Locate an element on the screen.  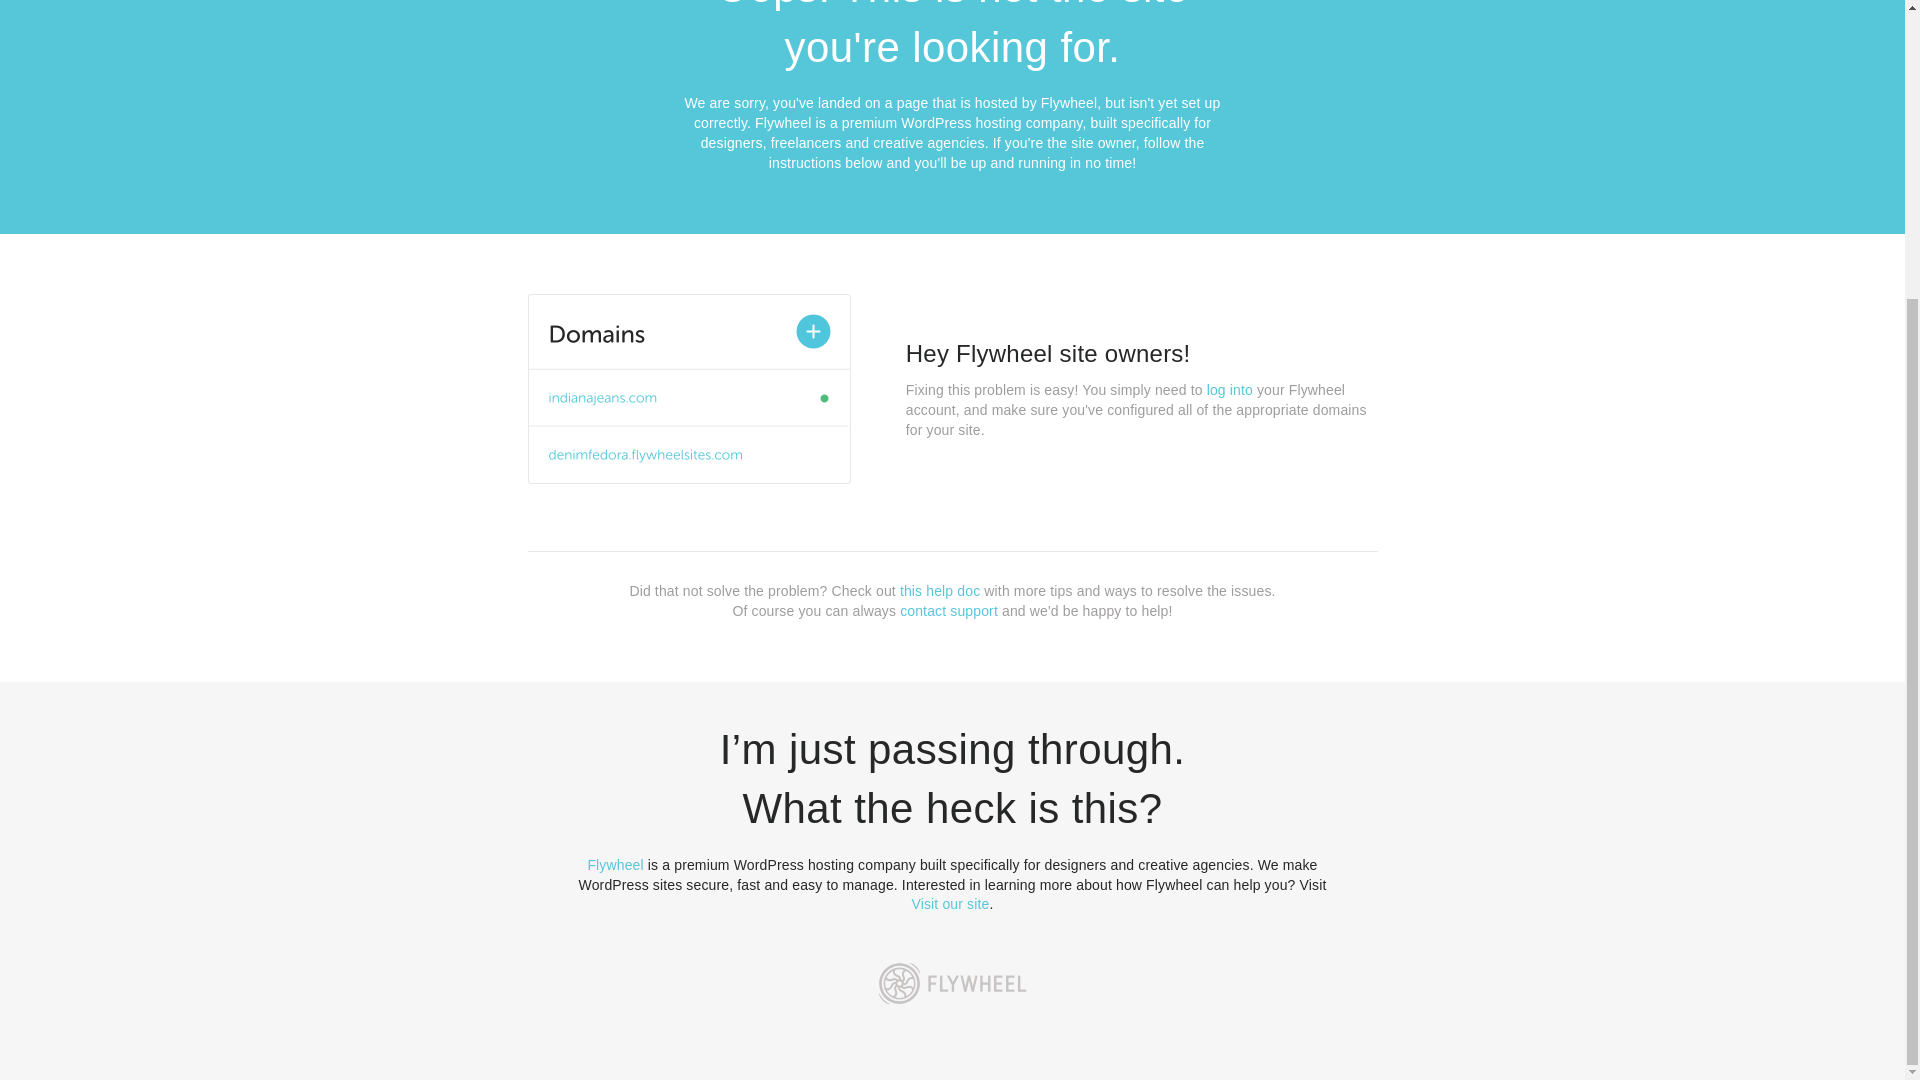
contact support is located at coordinates (949, 610).